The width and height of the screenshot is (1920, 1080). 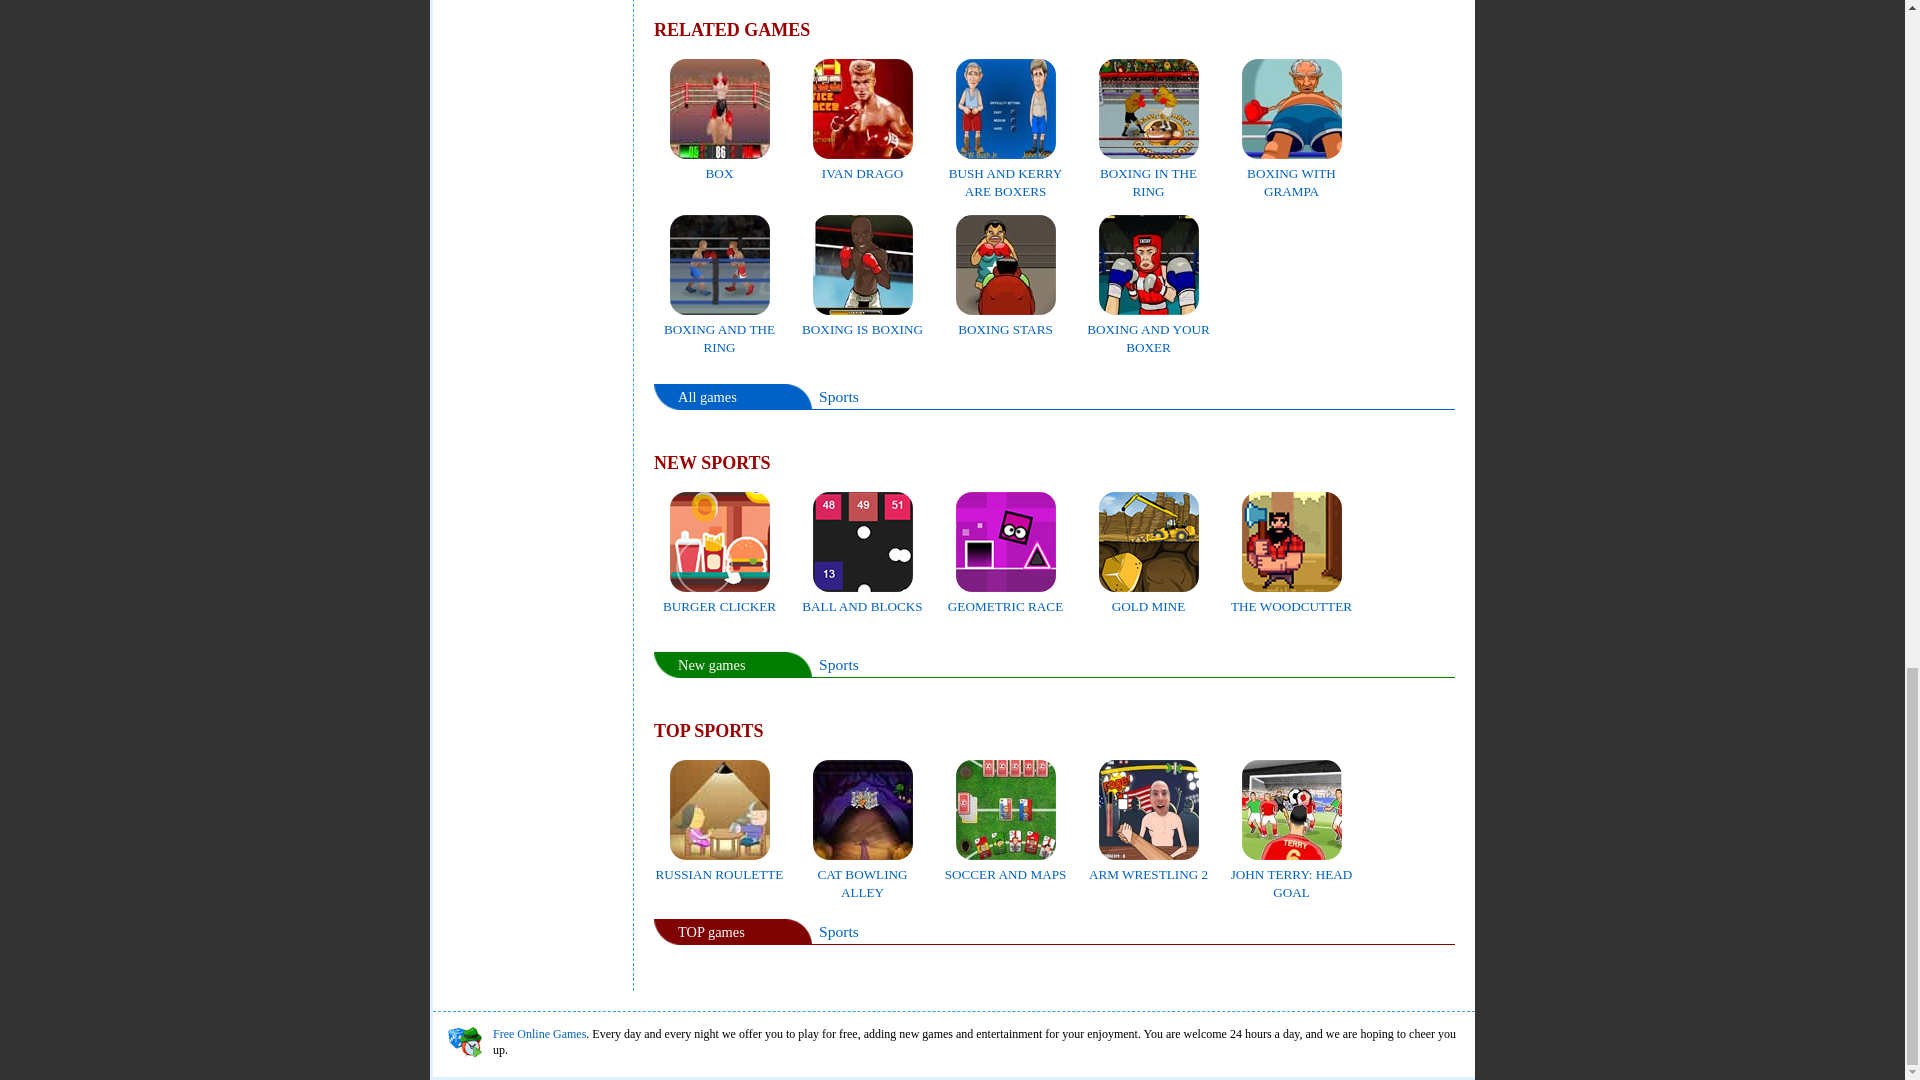 What do you see at coordinates (1006, 320) in the screenshot?
I see `BOXING STARS` at bounding box center [1006, 320].